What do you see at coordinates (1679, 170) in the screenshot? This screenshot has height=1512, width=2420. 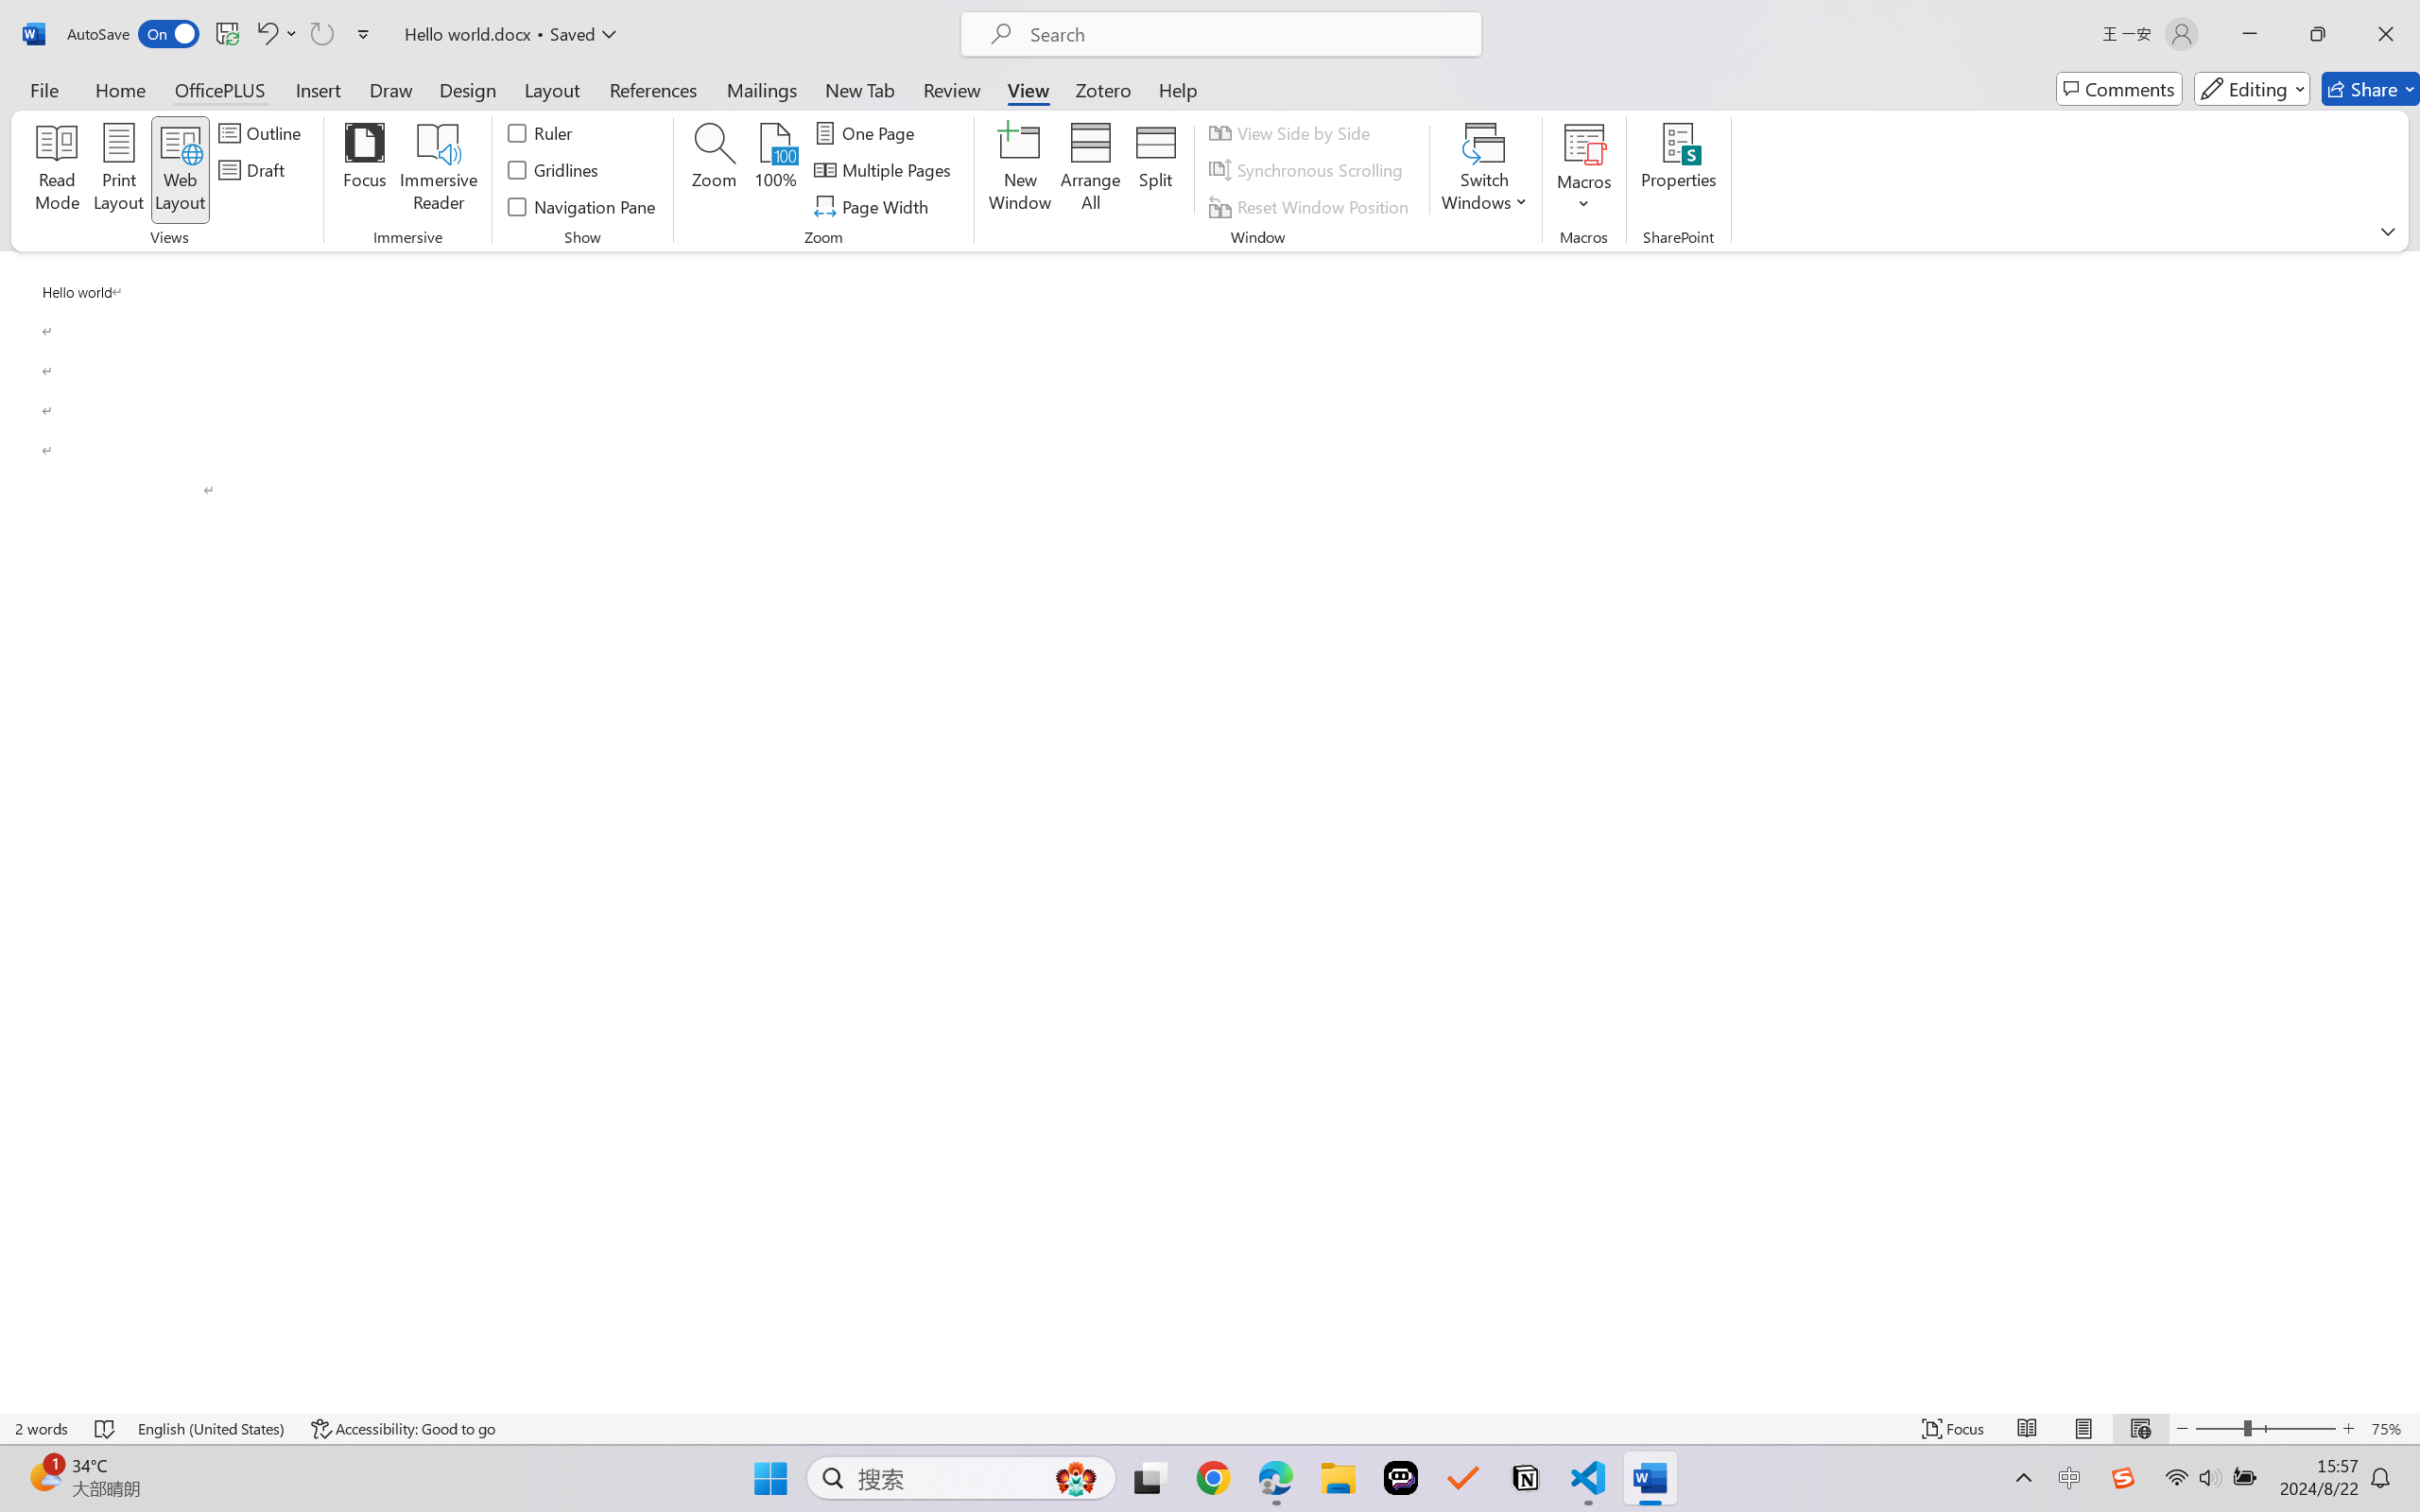 I see `Properties` at bounding box center [1679, 170].